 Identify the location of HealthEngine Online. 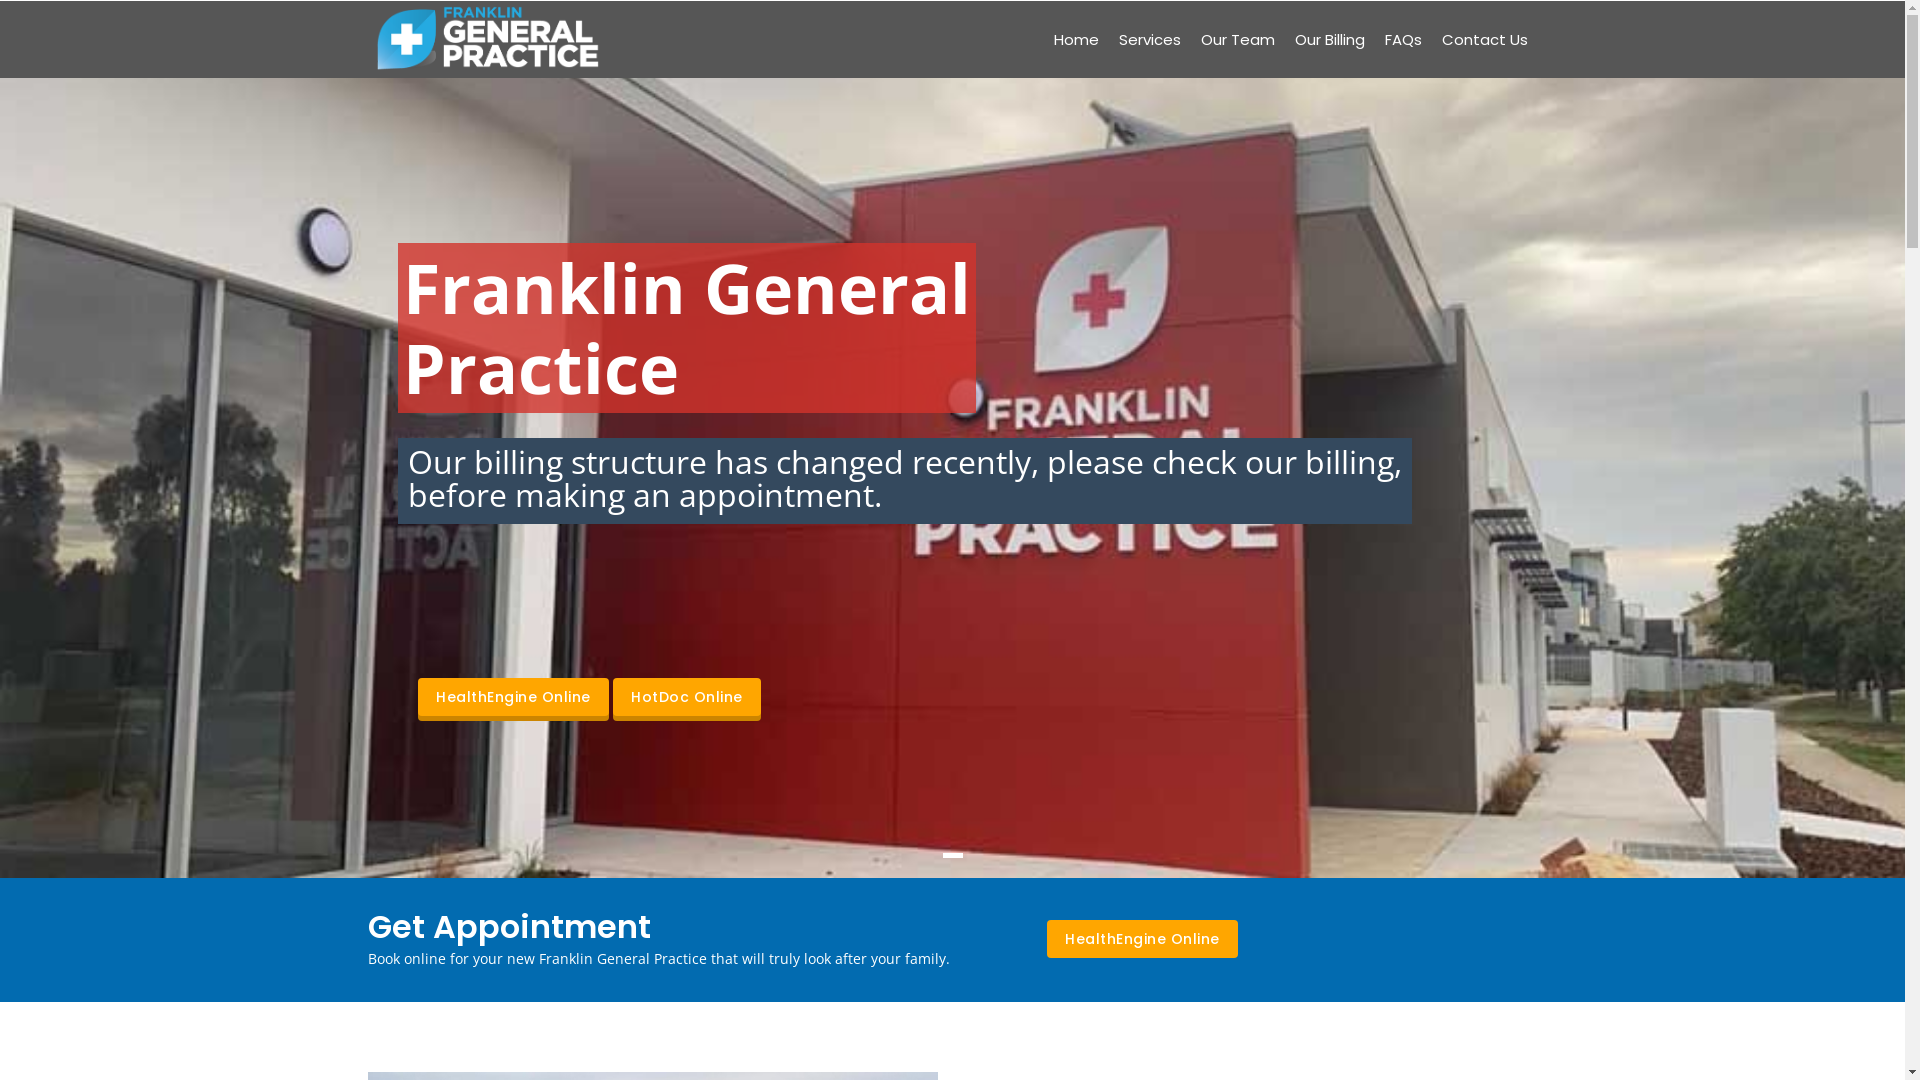
(1142, 939).